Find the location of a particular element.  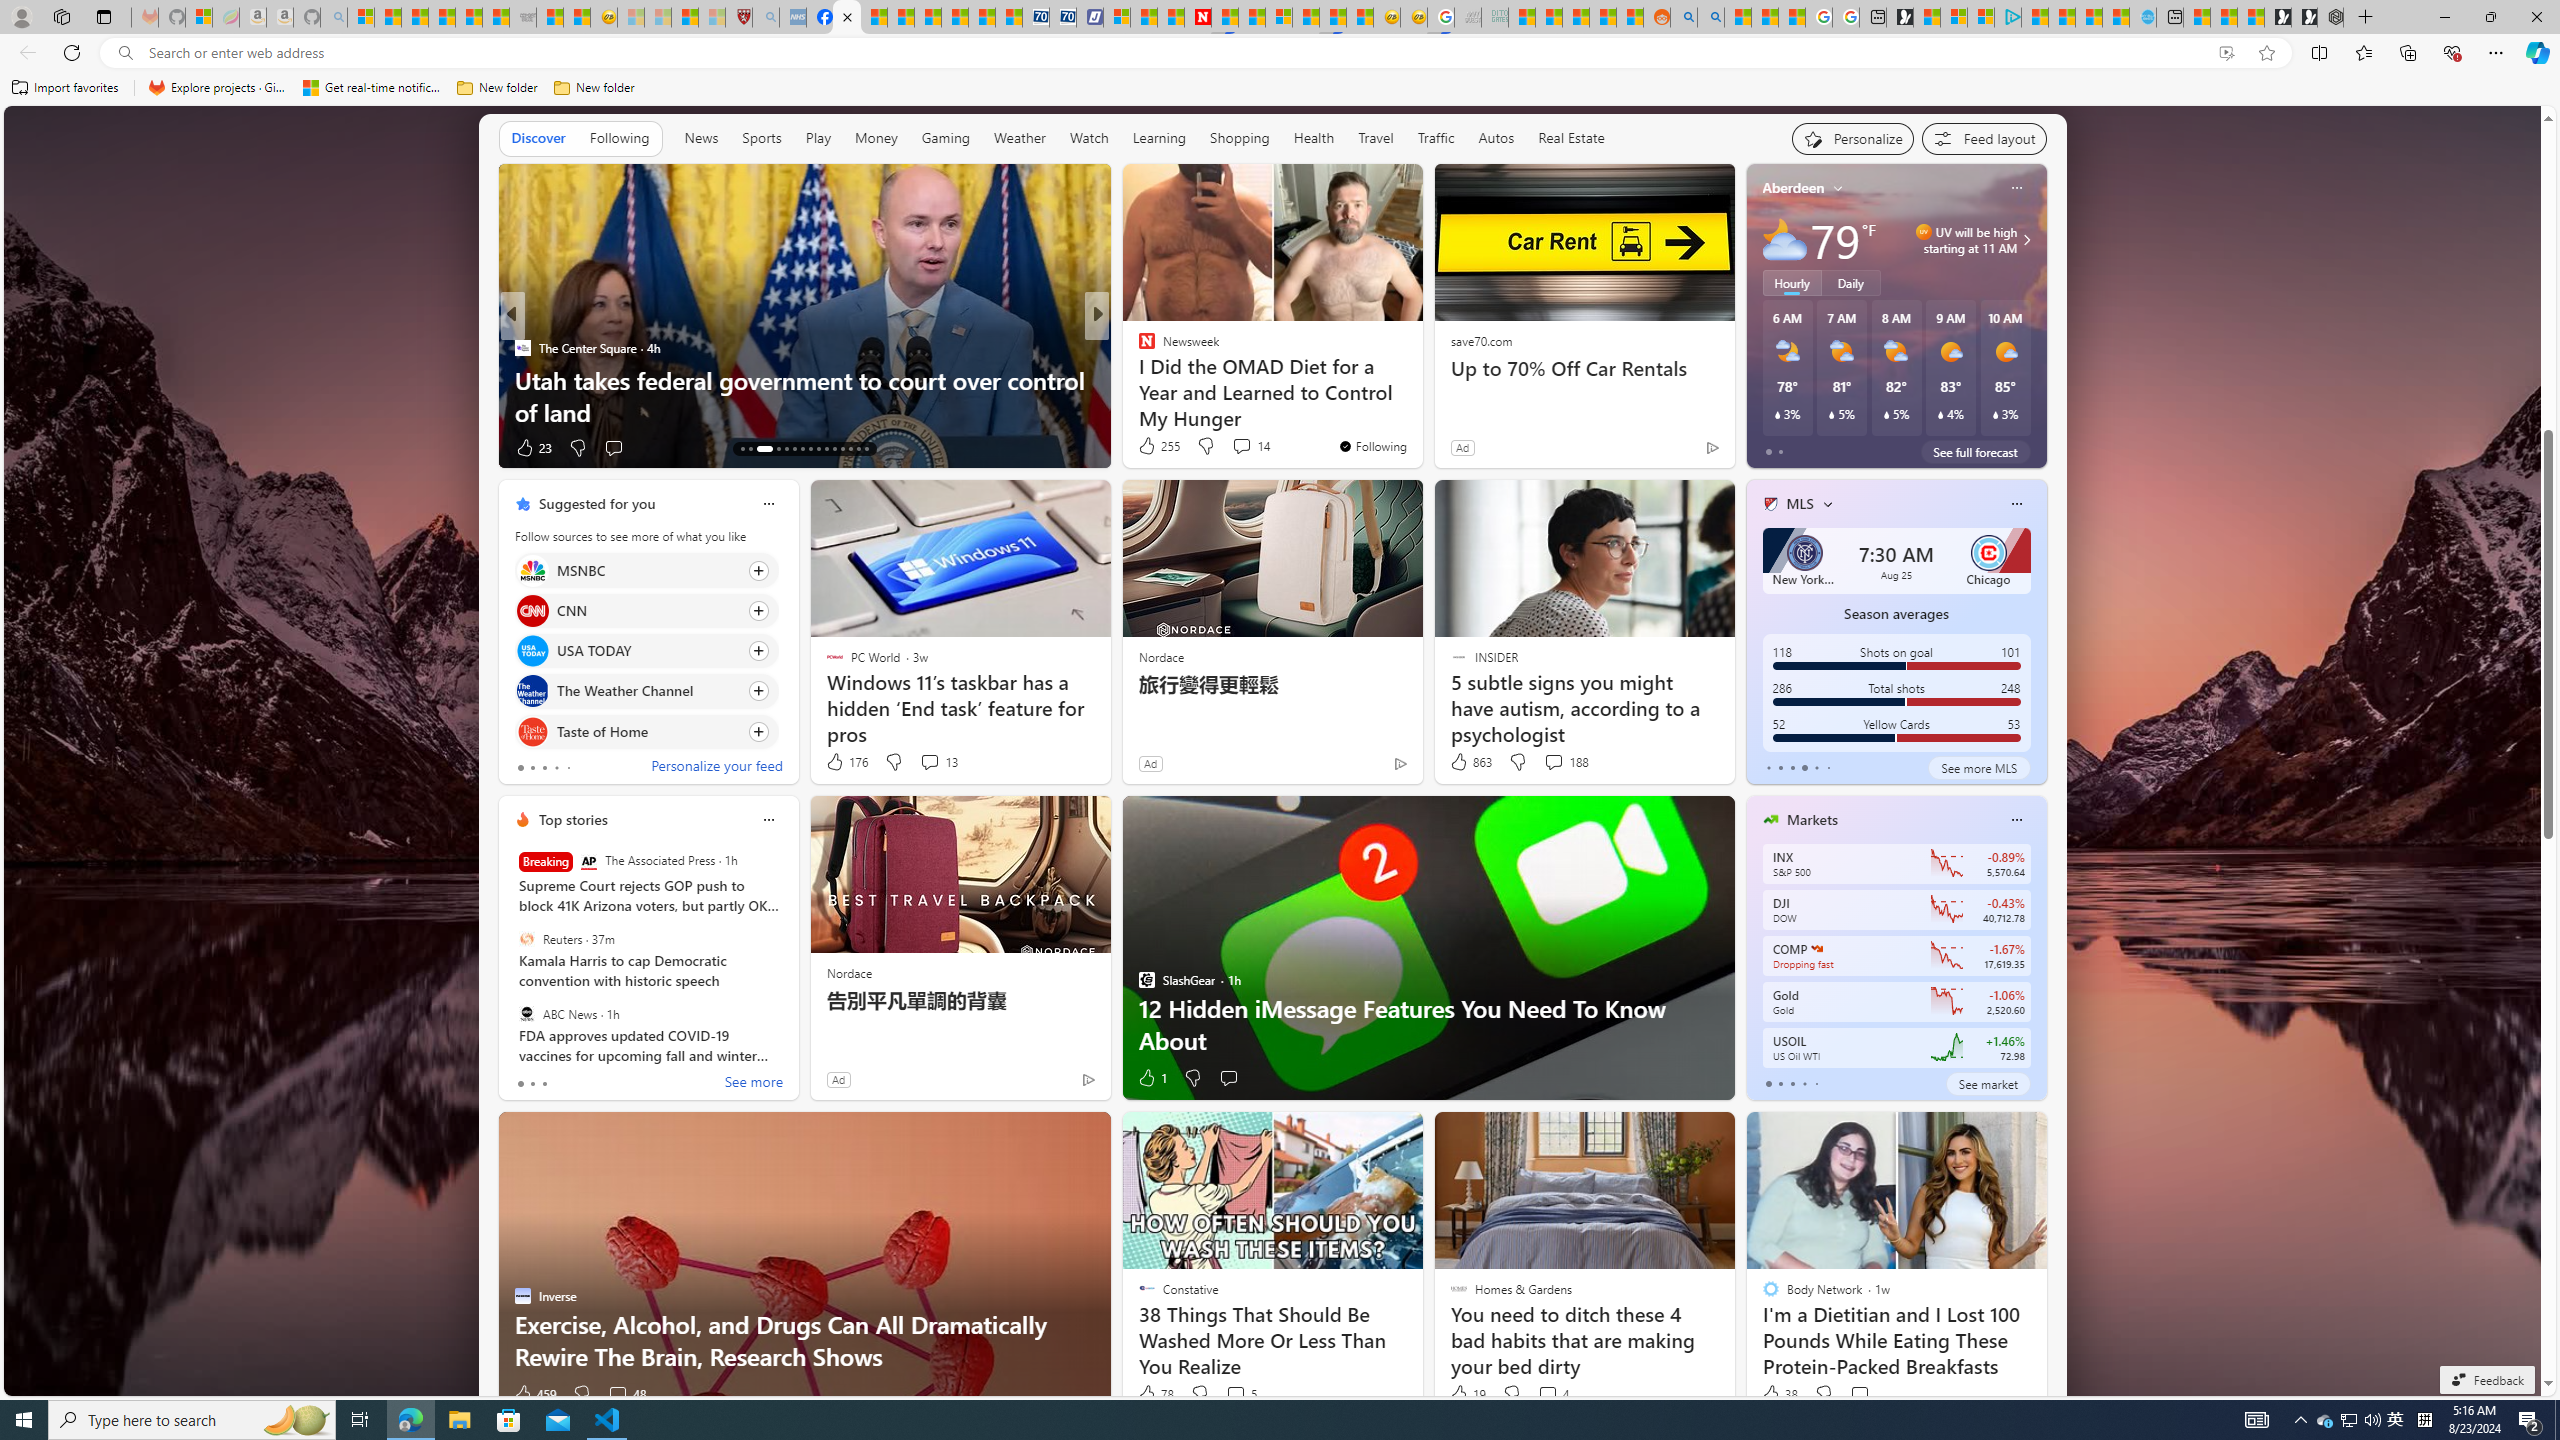

Aberdeen is located at coordinates (1793, 188).